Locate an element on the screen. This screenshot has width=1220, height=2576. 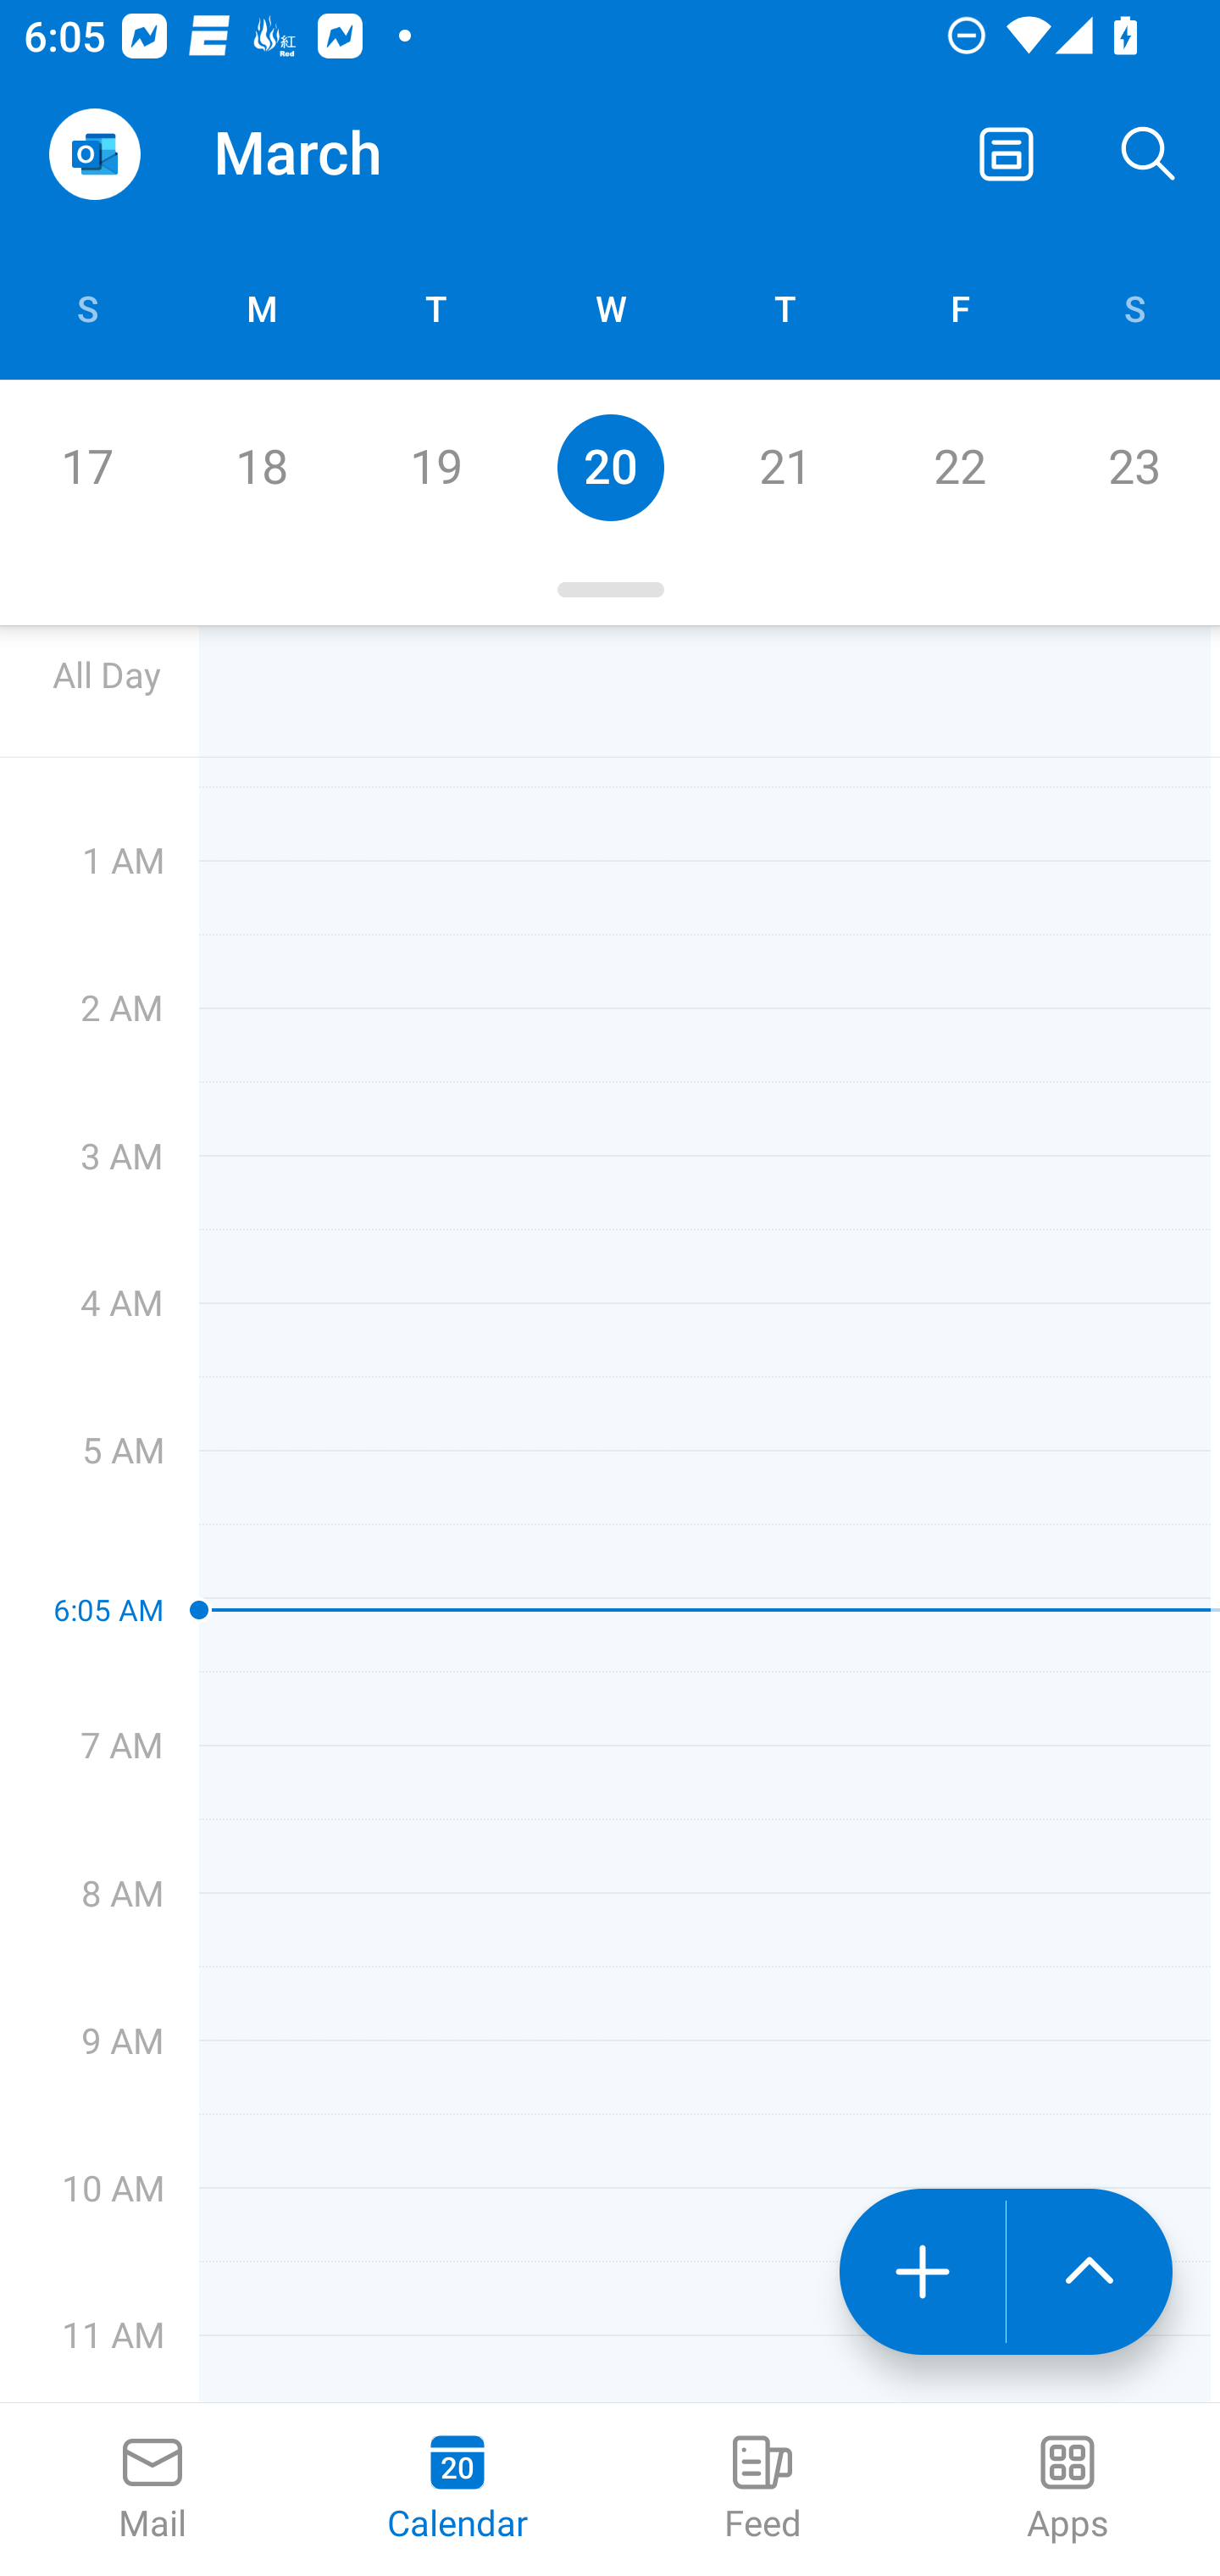
19 Tuesday, March 19 is located at coordinates (435, 467).